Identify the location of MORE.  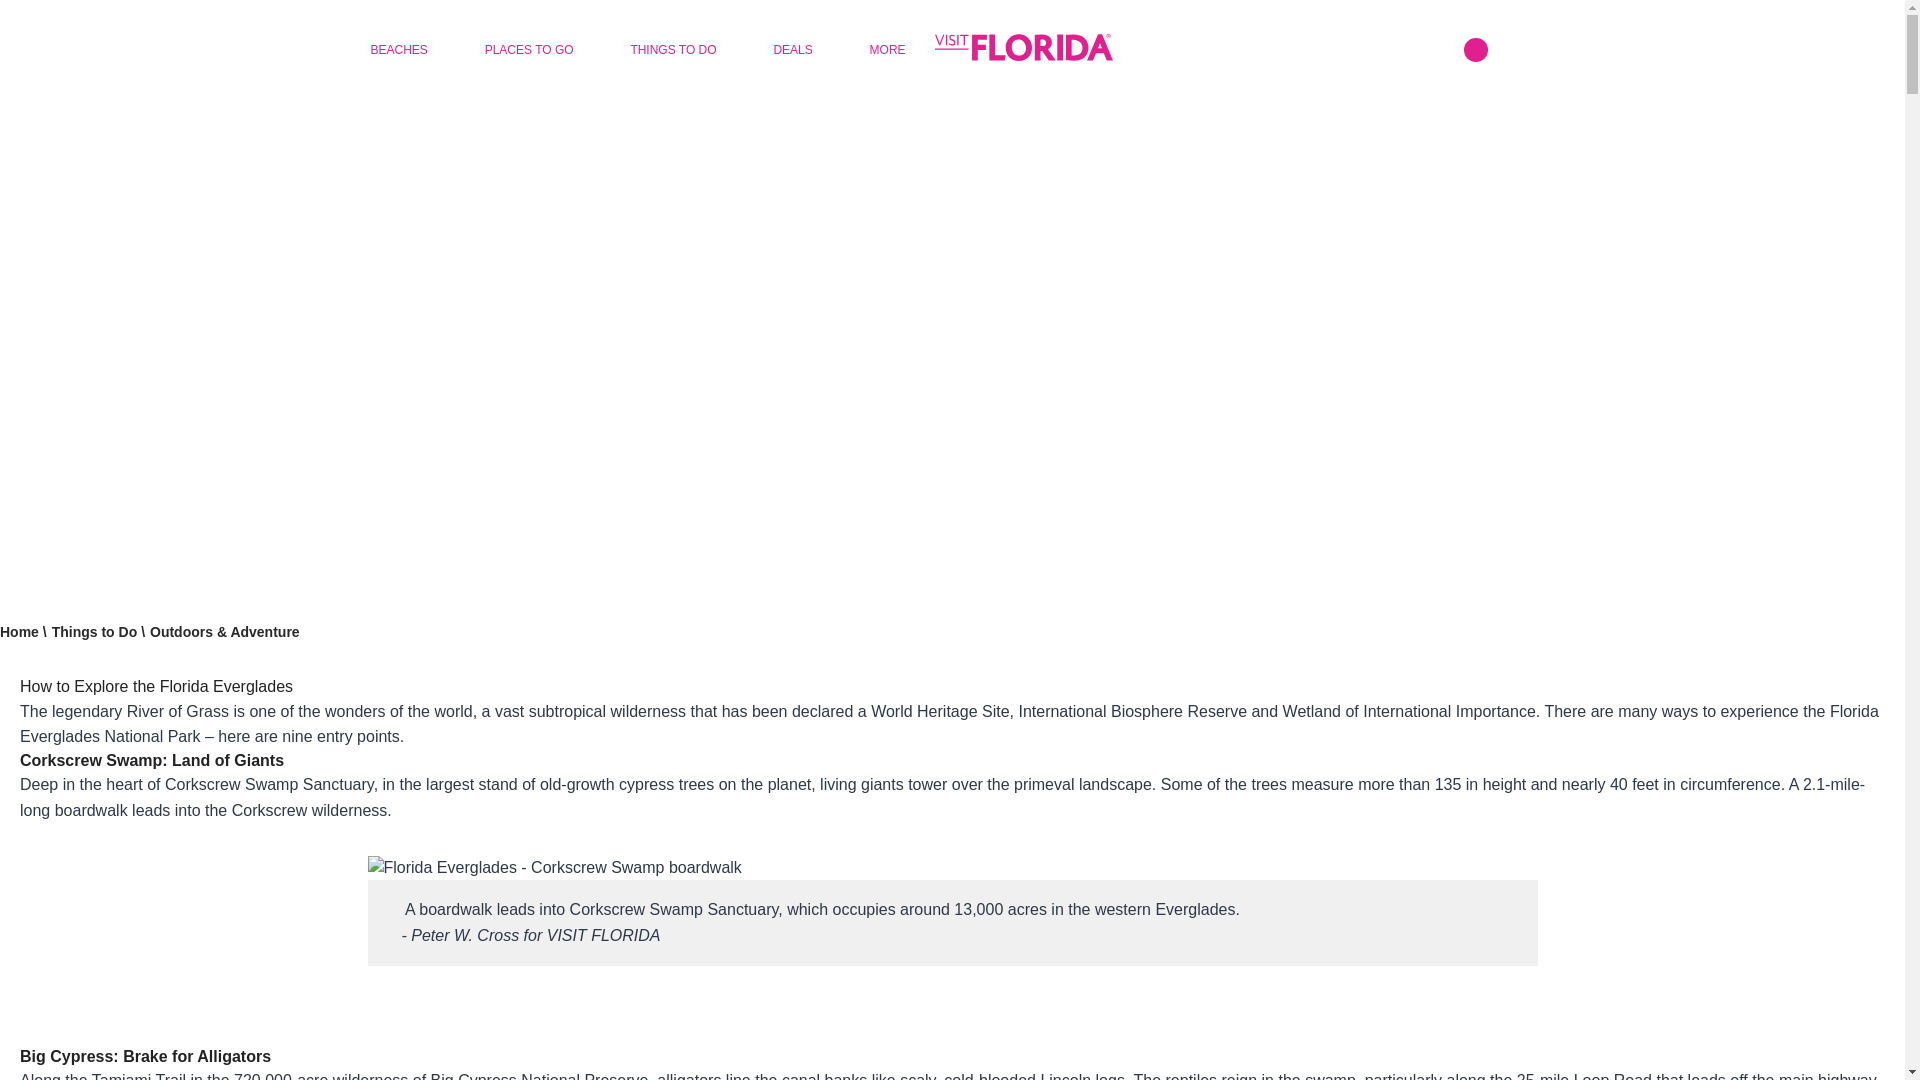
(886, 50).